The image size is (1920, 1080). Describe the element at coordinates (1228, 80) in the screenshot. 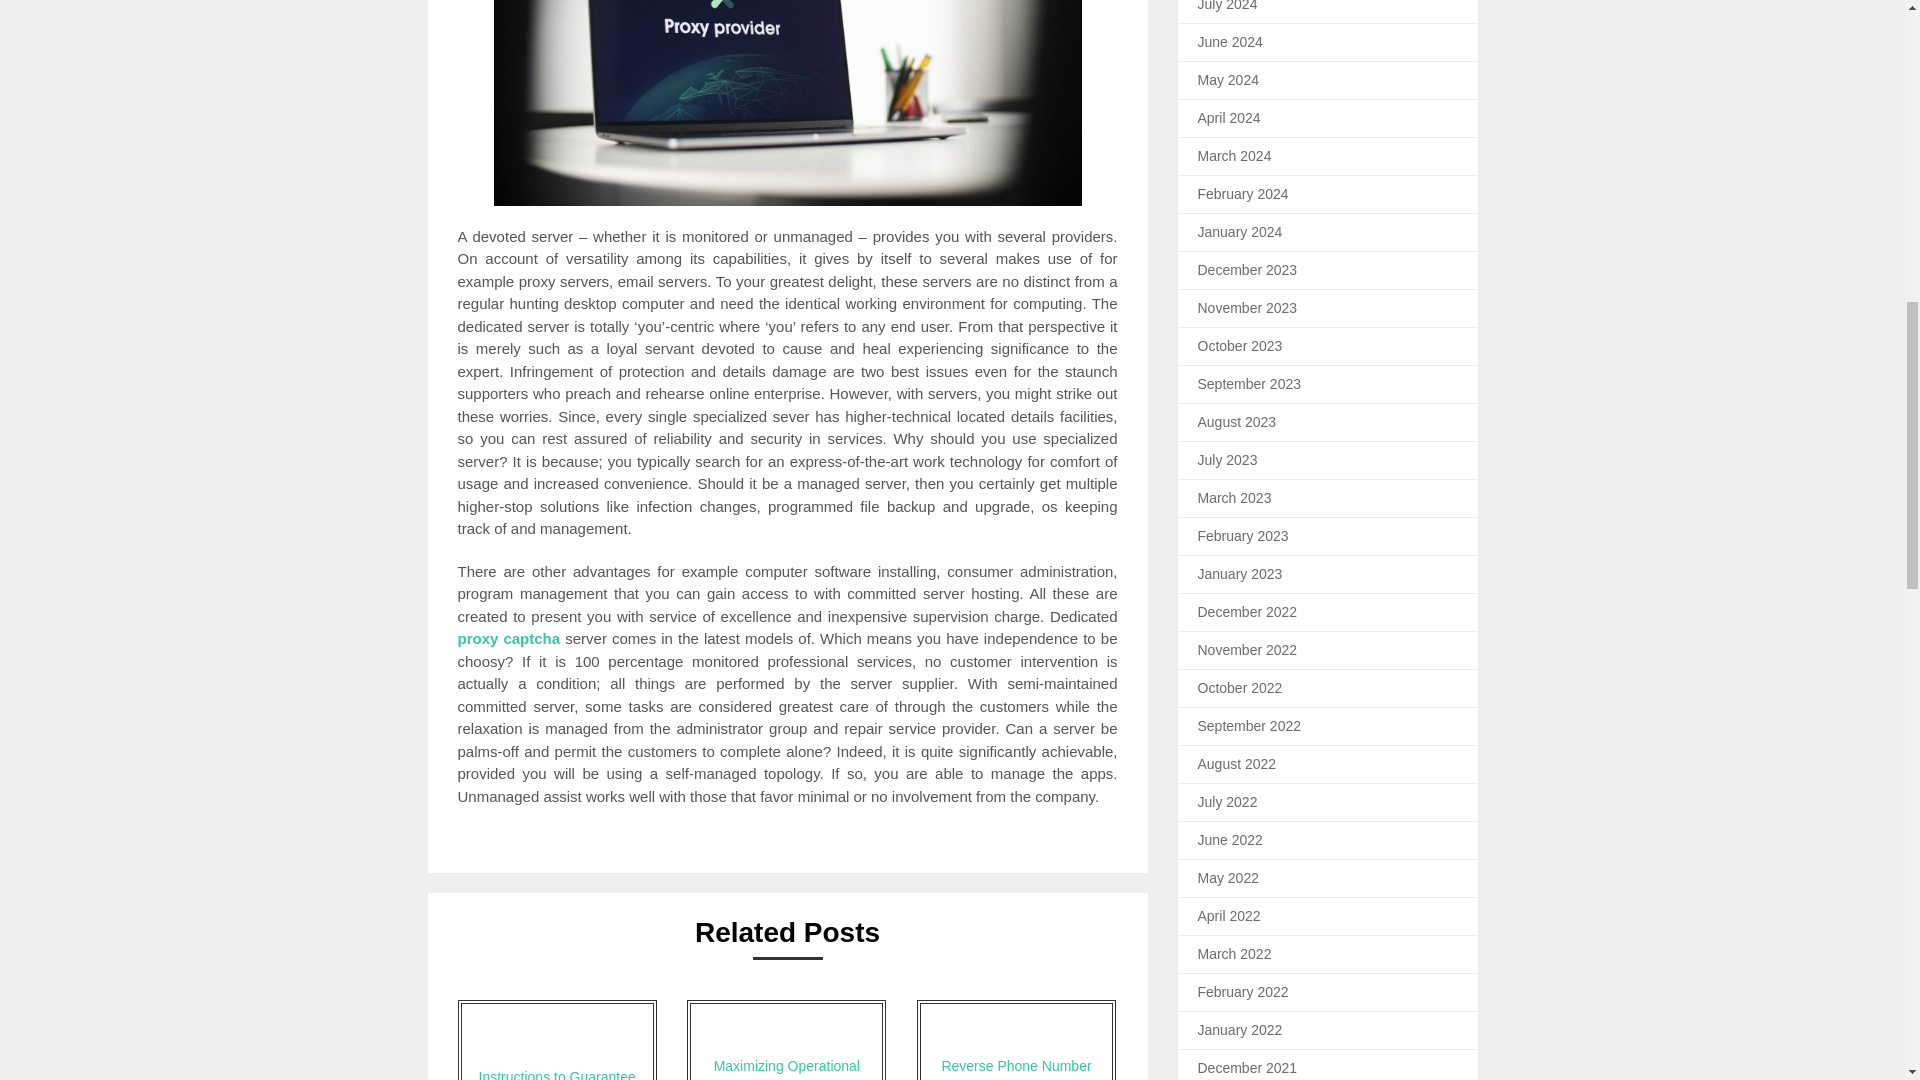

I see `May 2024` at that location.